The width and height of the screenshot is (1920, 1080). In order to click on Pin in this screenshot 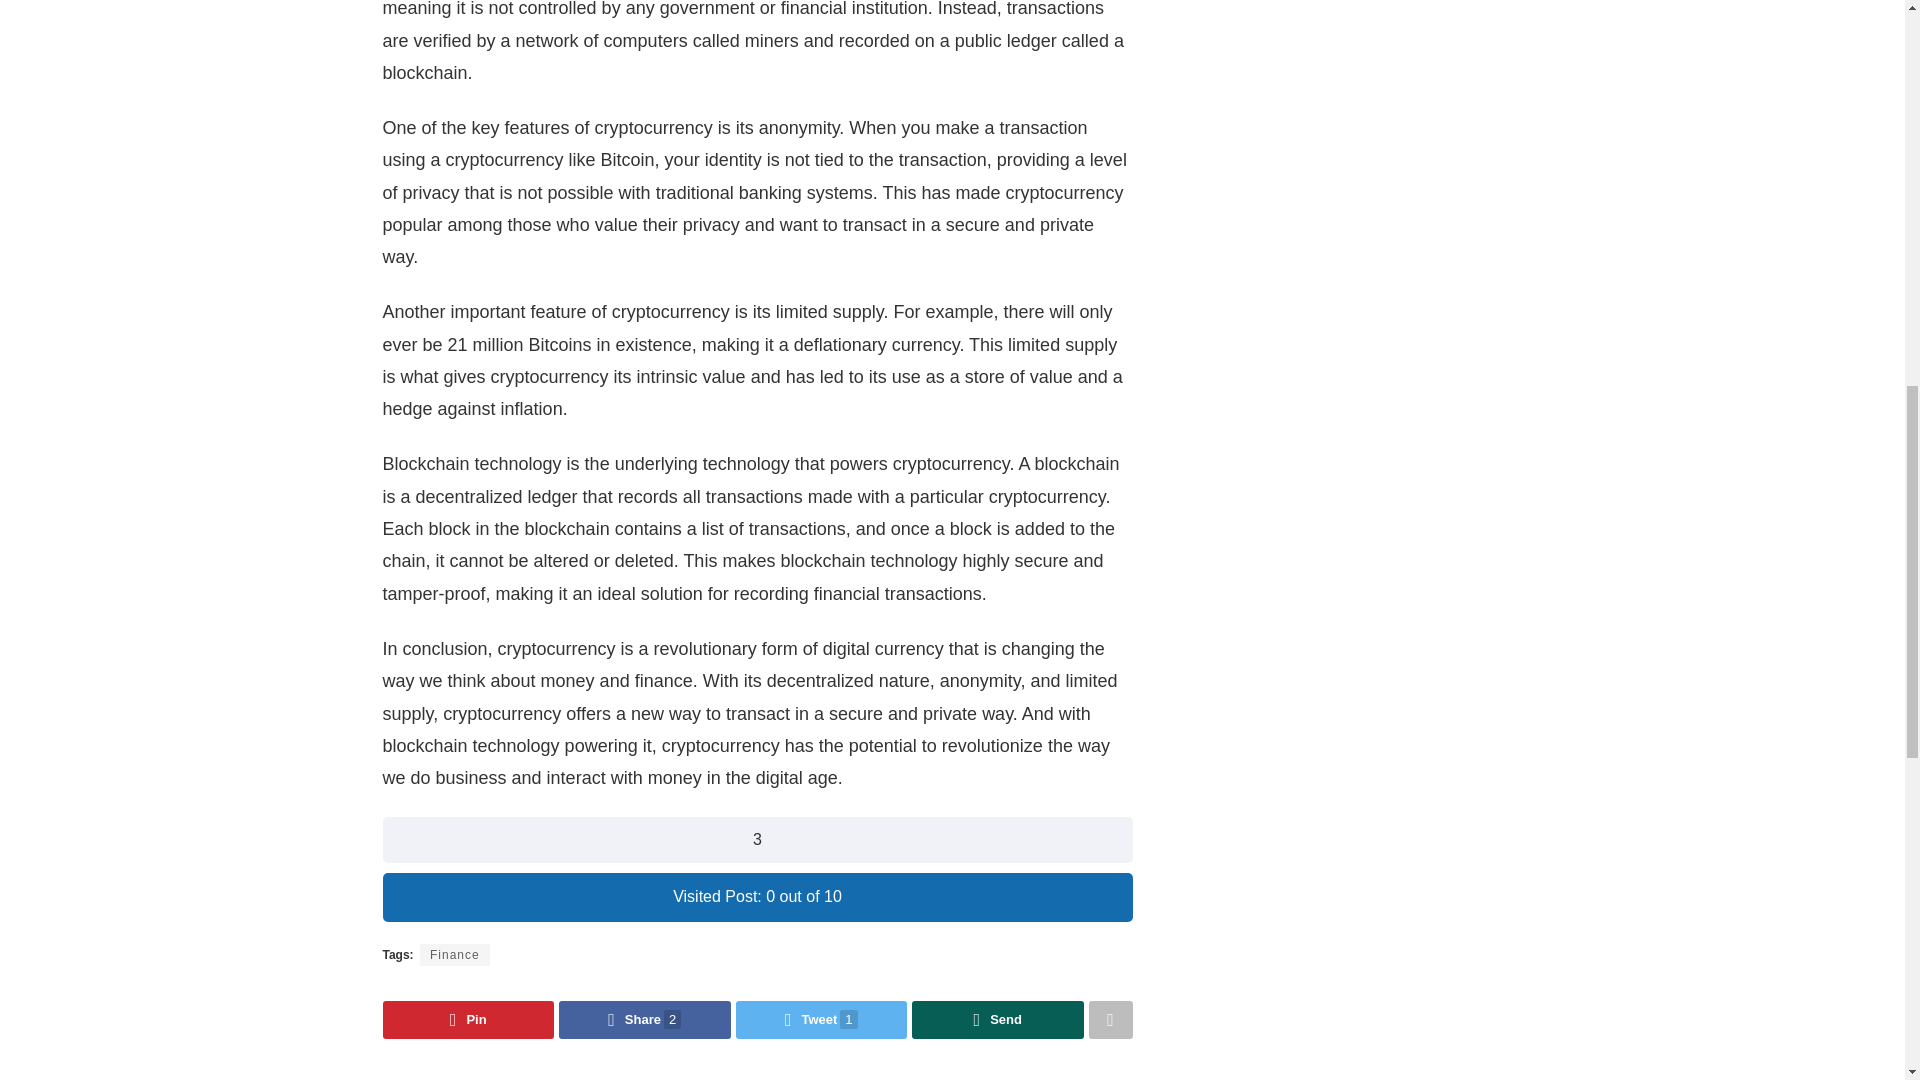, I will do `click(468, 1020)`.